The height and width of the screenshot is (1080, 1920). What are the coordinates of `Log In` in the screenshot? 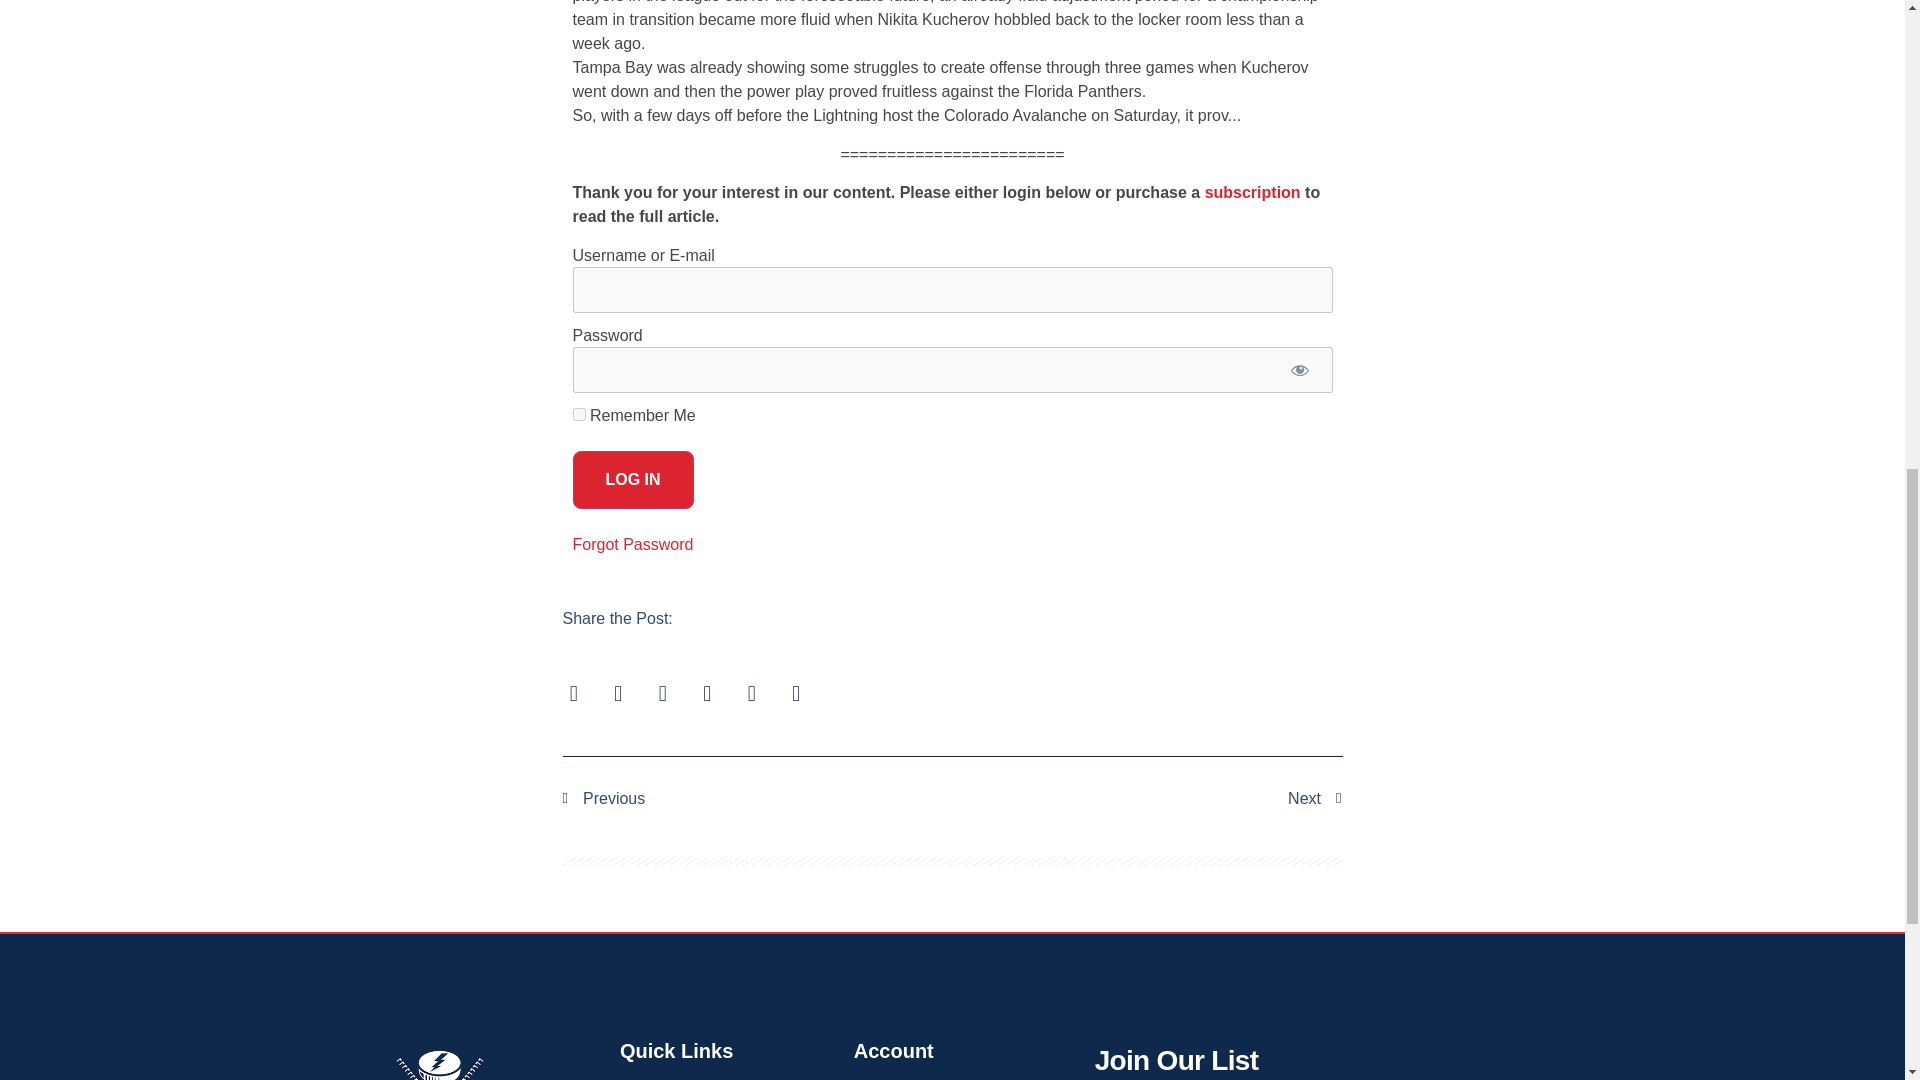 It's located at (632, 480).